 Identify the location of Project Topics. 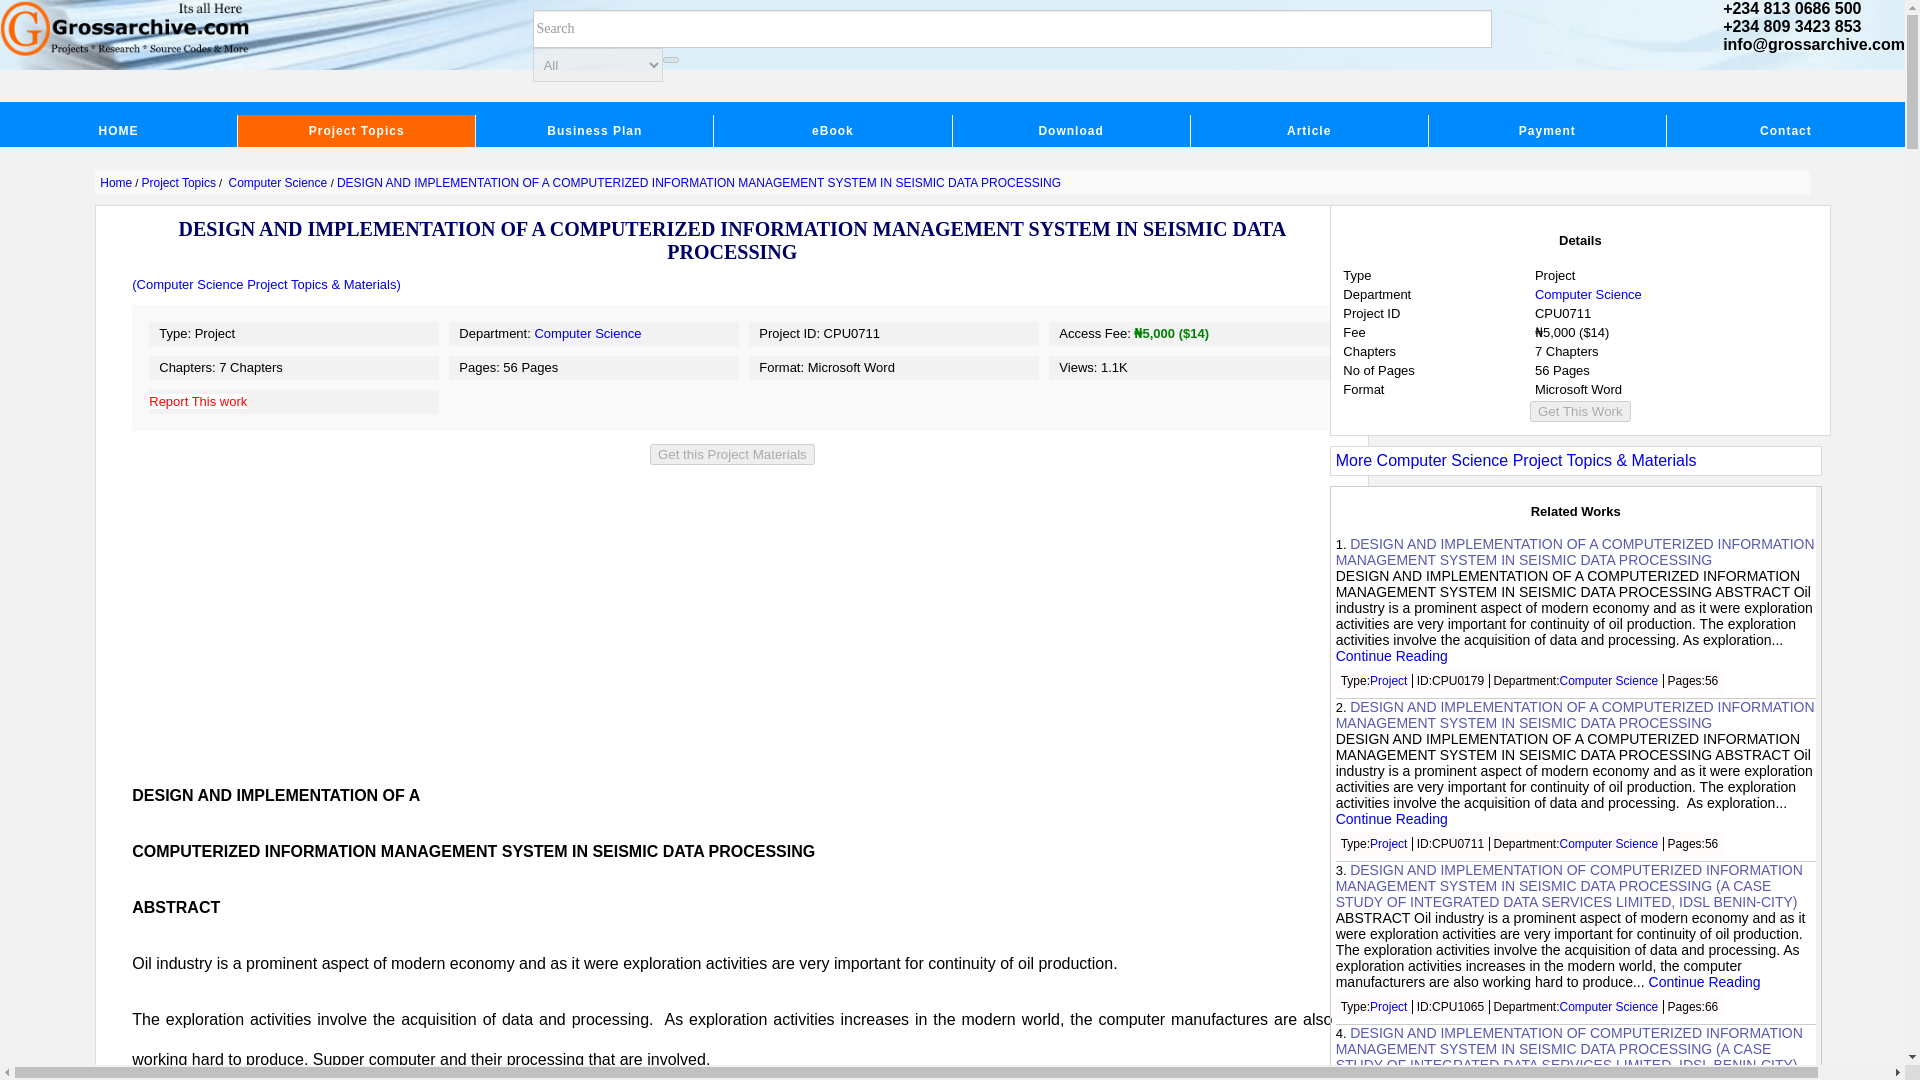
(357, 130).